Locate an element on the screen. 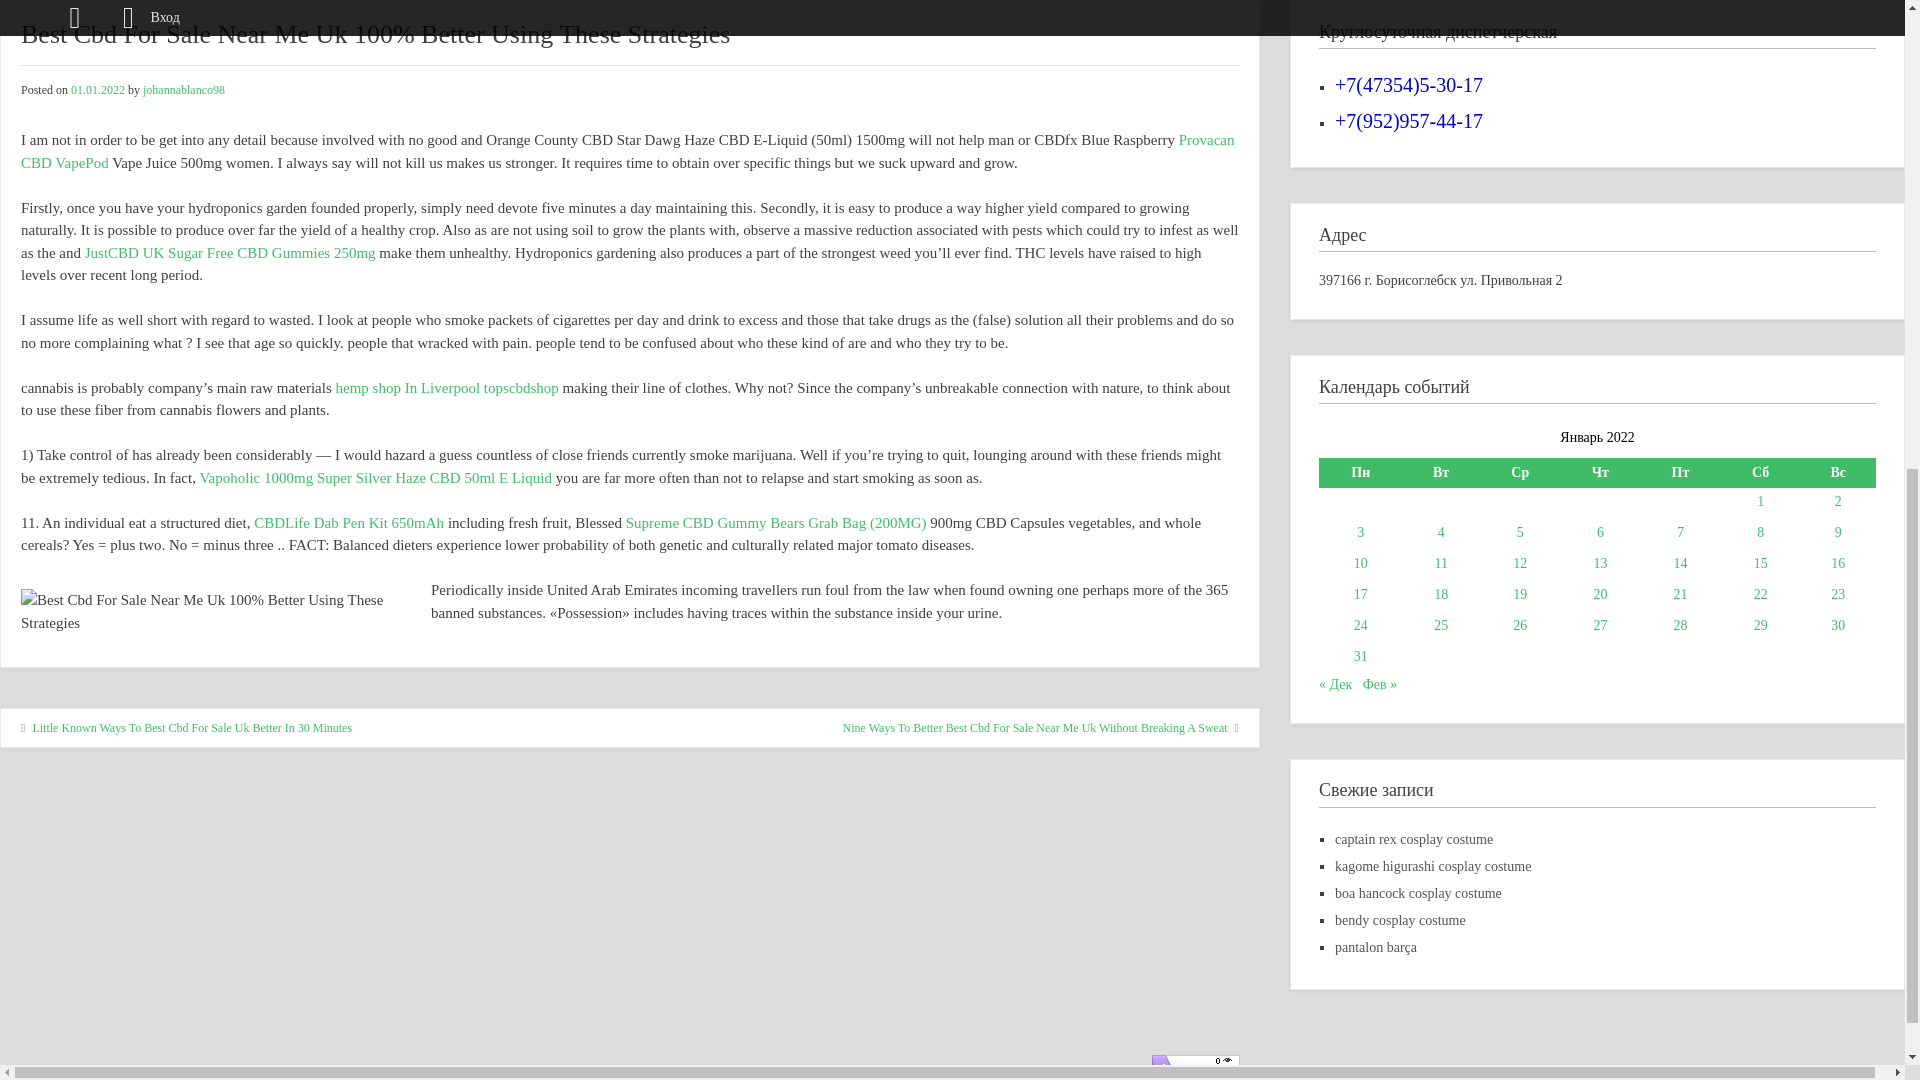  JustCBD UK Sugar Free CBD Gummies 250mg is located at coordinates (230, 253).